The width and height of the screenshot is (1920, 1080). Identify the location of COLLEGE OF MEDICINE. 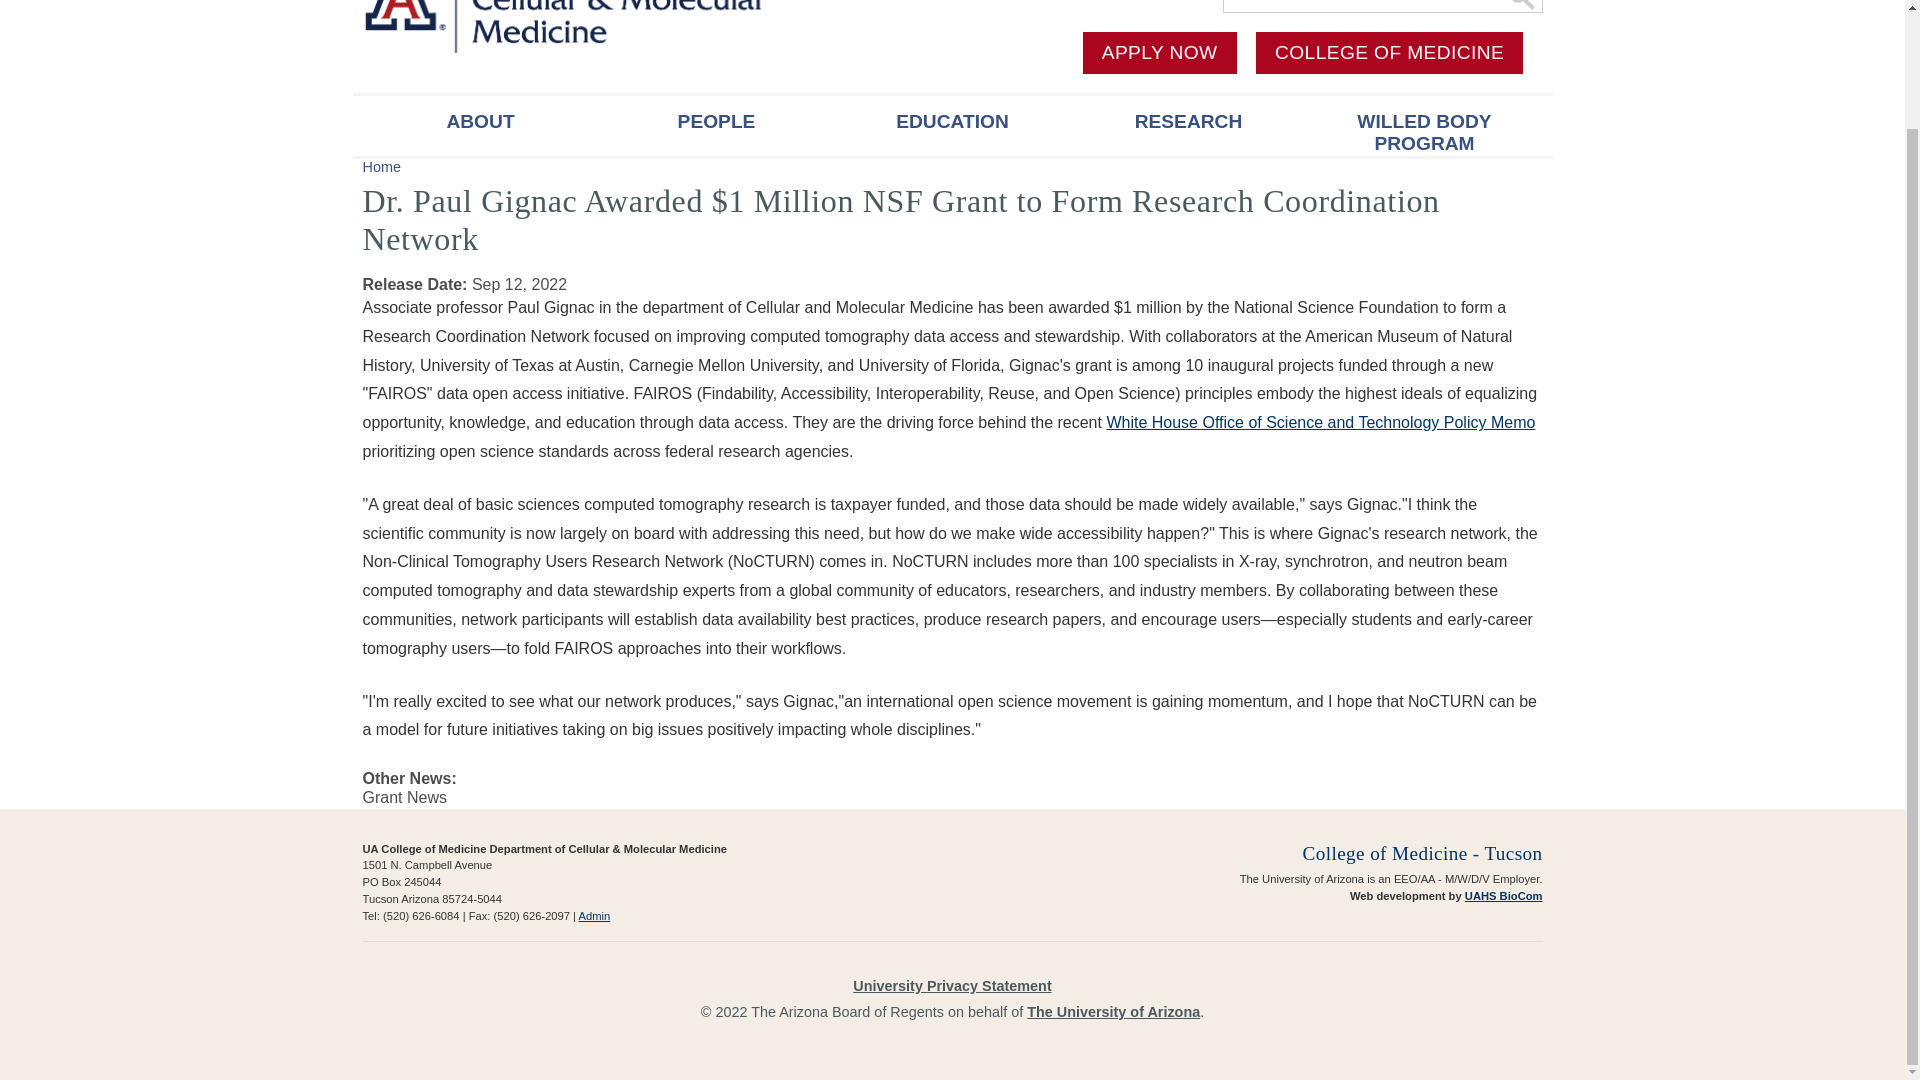
(1388, 53).